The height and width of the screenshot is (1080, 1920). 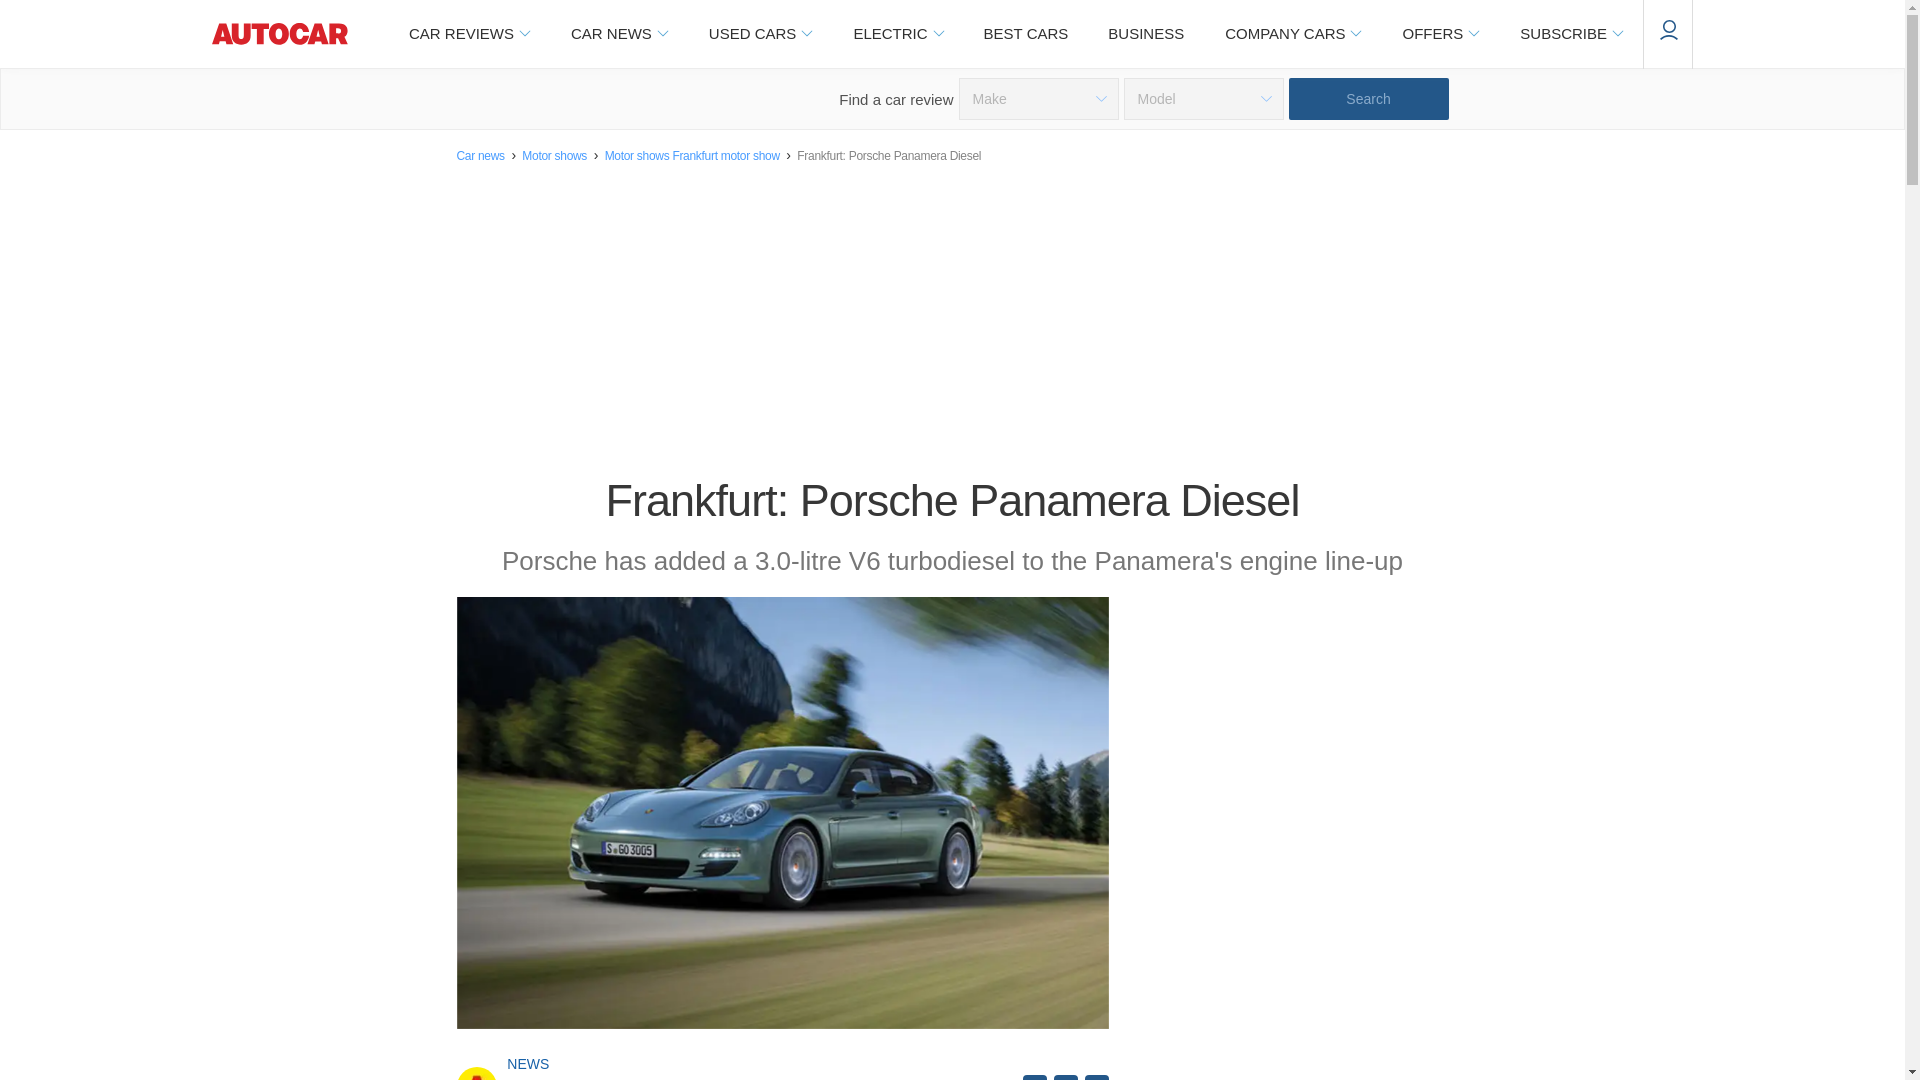 I want to click on BUSINESS, so click(x=1146, y=34).